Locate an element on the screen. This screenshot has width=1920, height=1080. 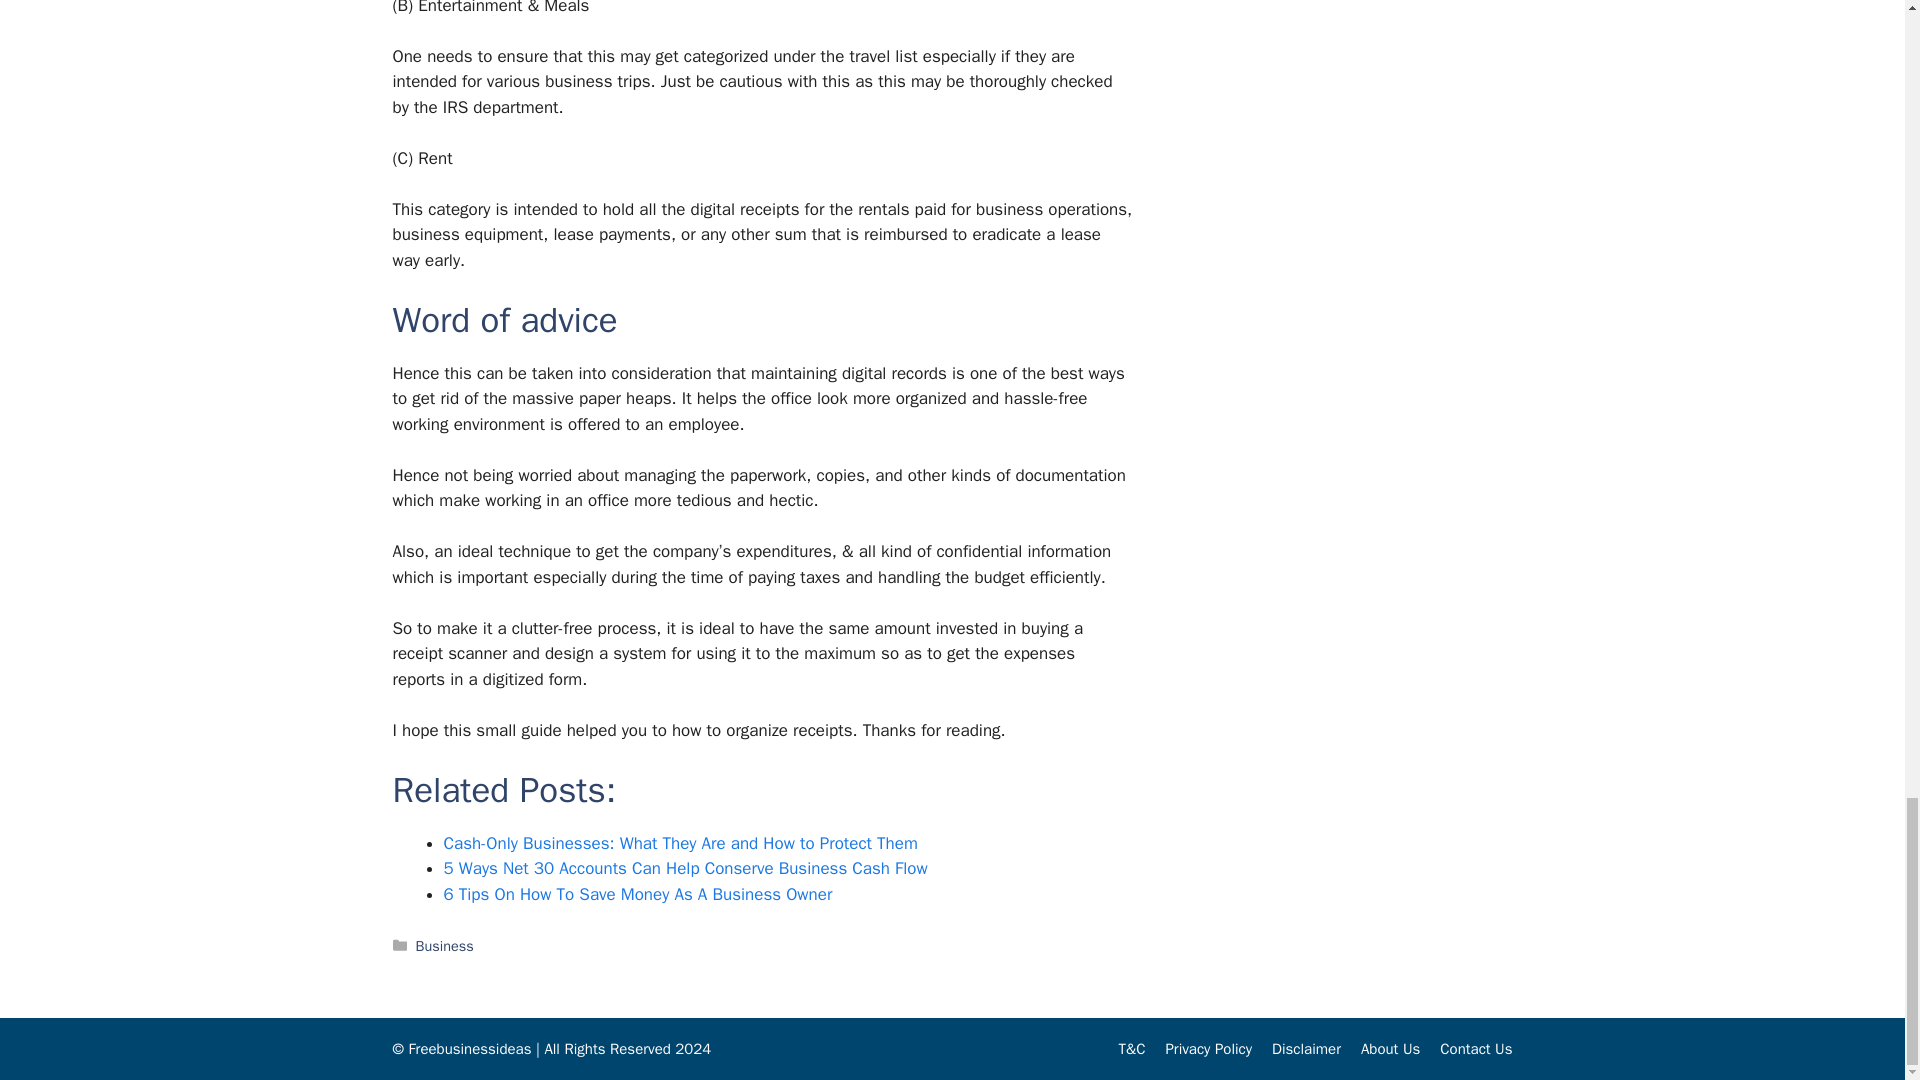
About Us is located at coordinates (1390, 1049).